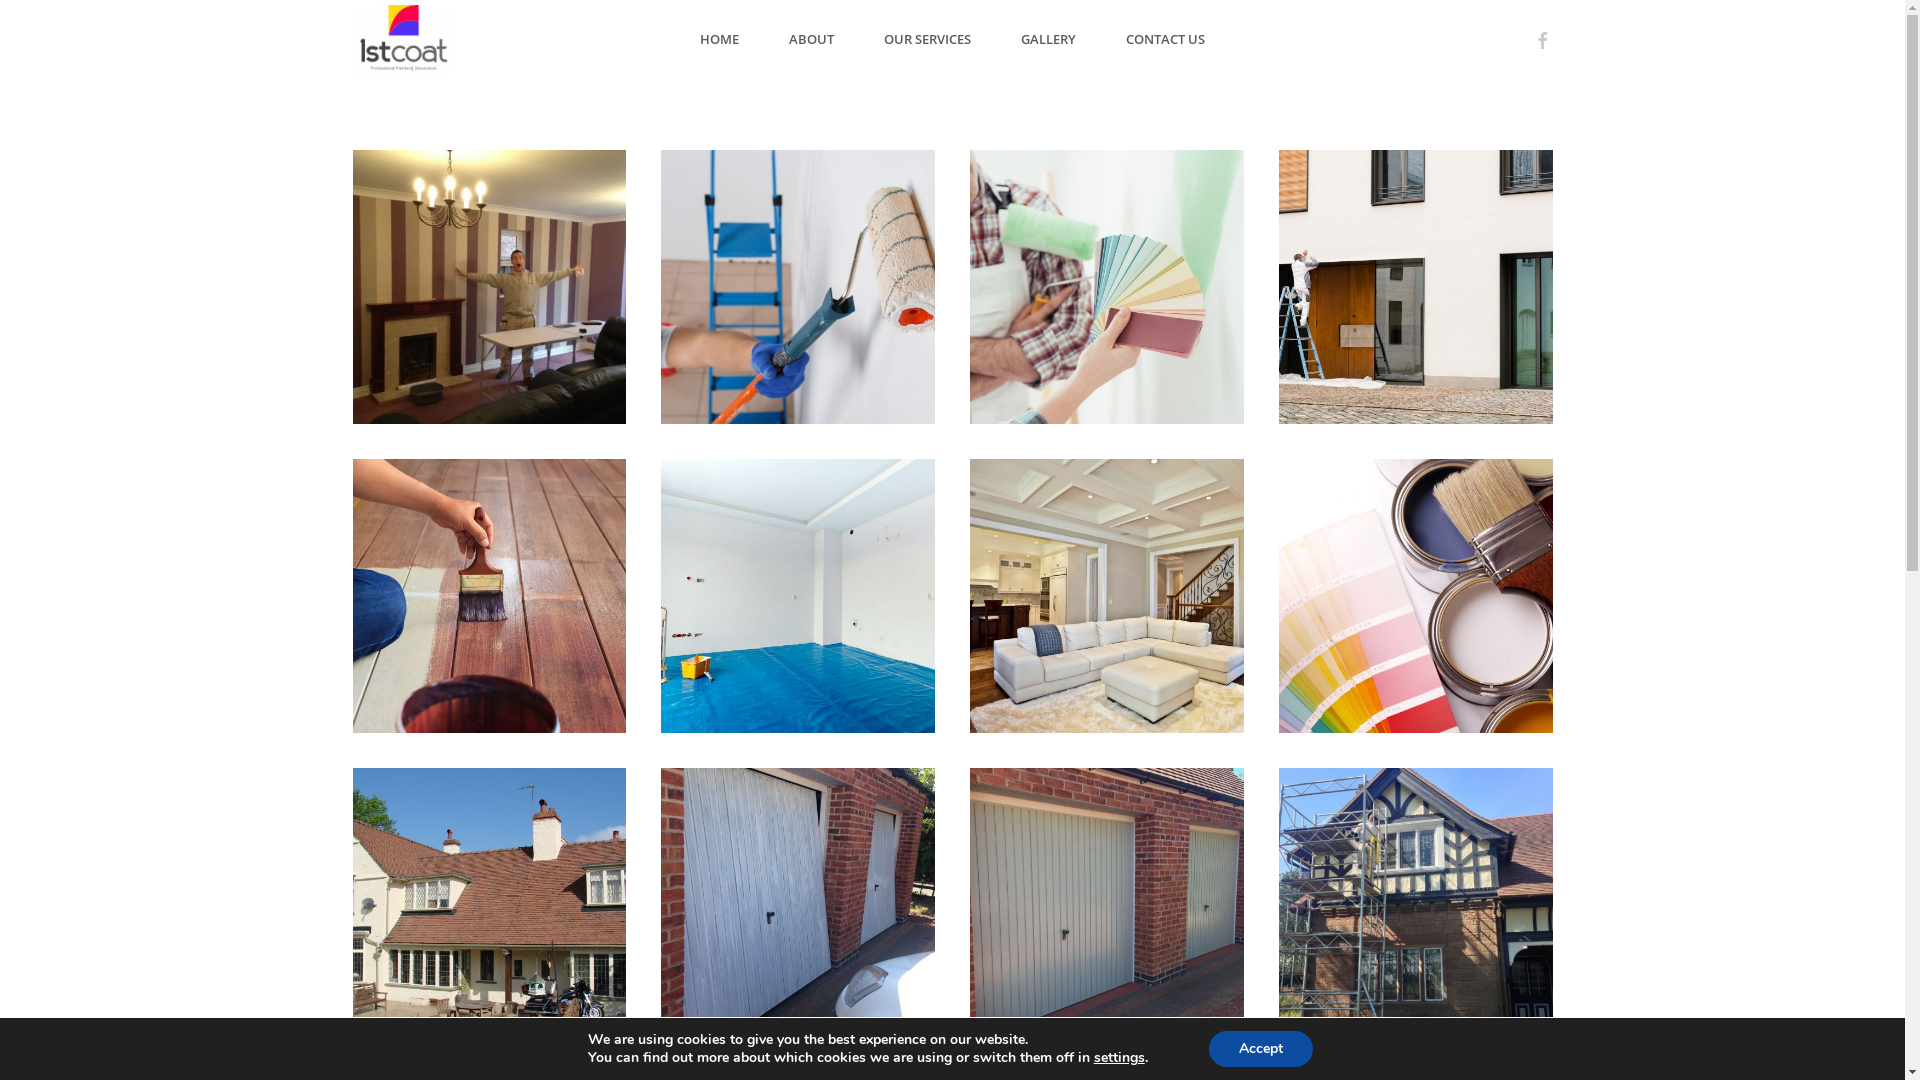 The height and width of the screenshot is (1080, 1920). Describe the element at coordinates (489, 287) in the screenshot. I see `Photo 17 11 2011 15 48 40 E1401208361209` at that location.